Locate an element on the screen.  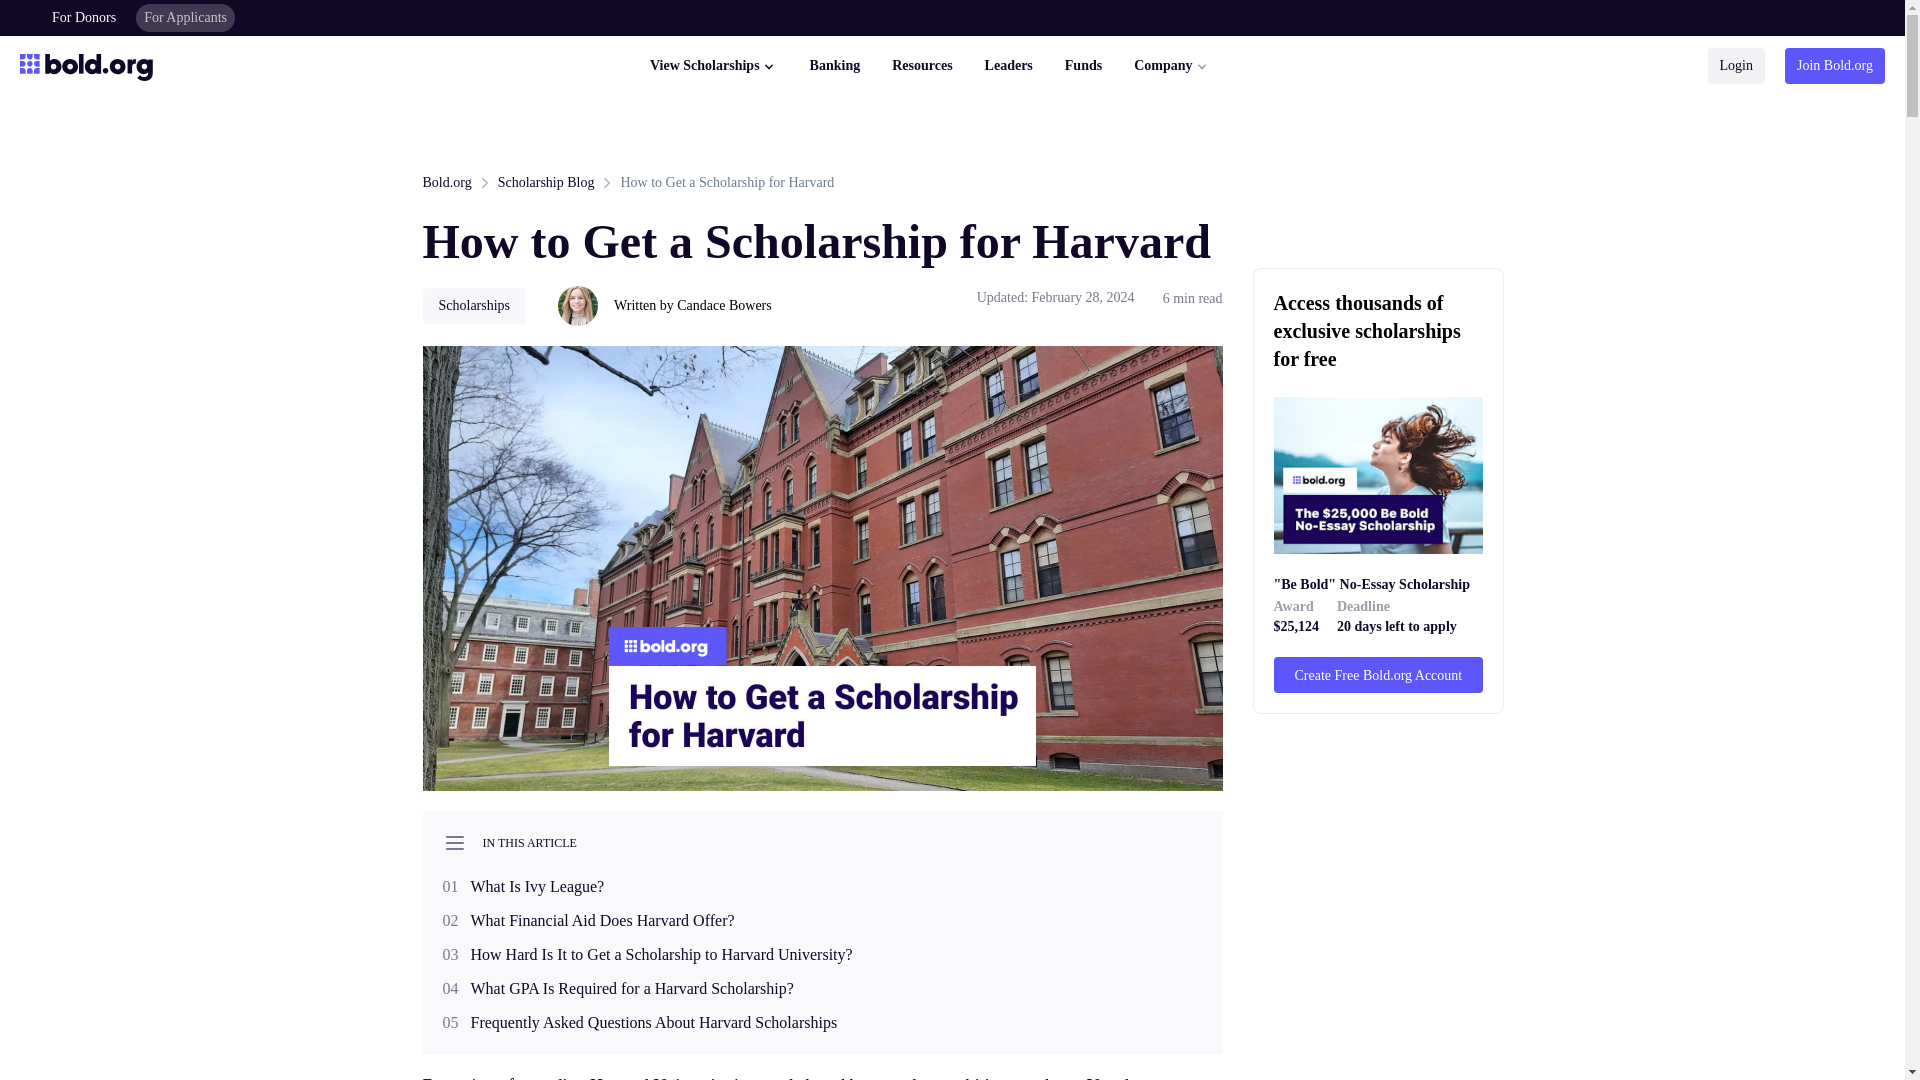
Funds is located at coordinates (1084, 66).